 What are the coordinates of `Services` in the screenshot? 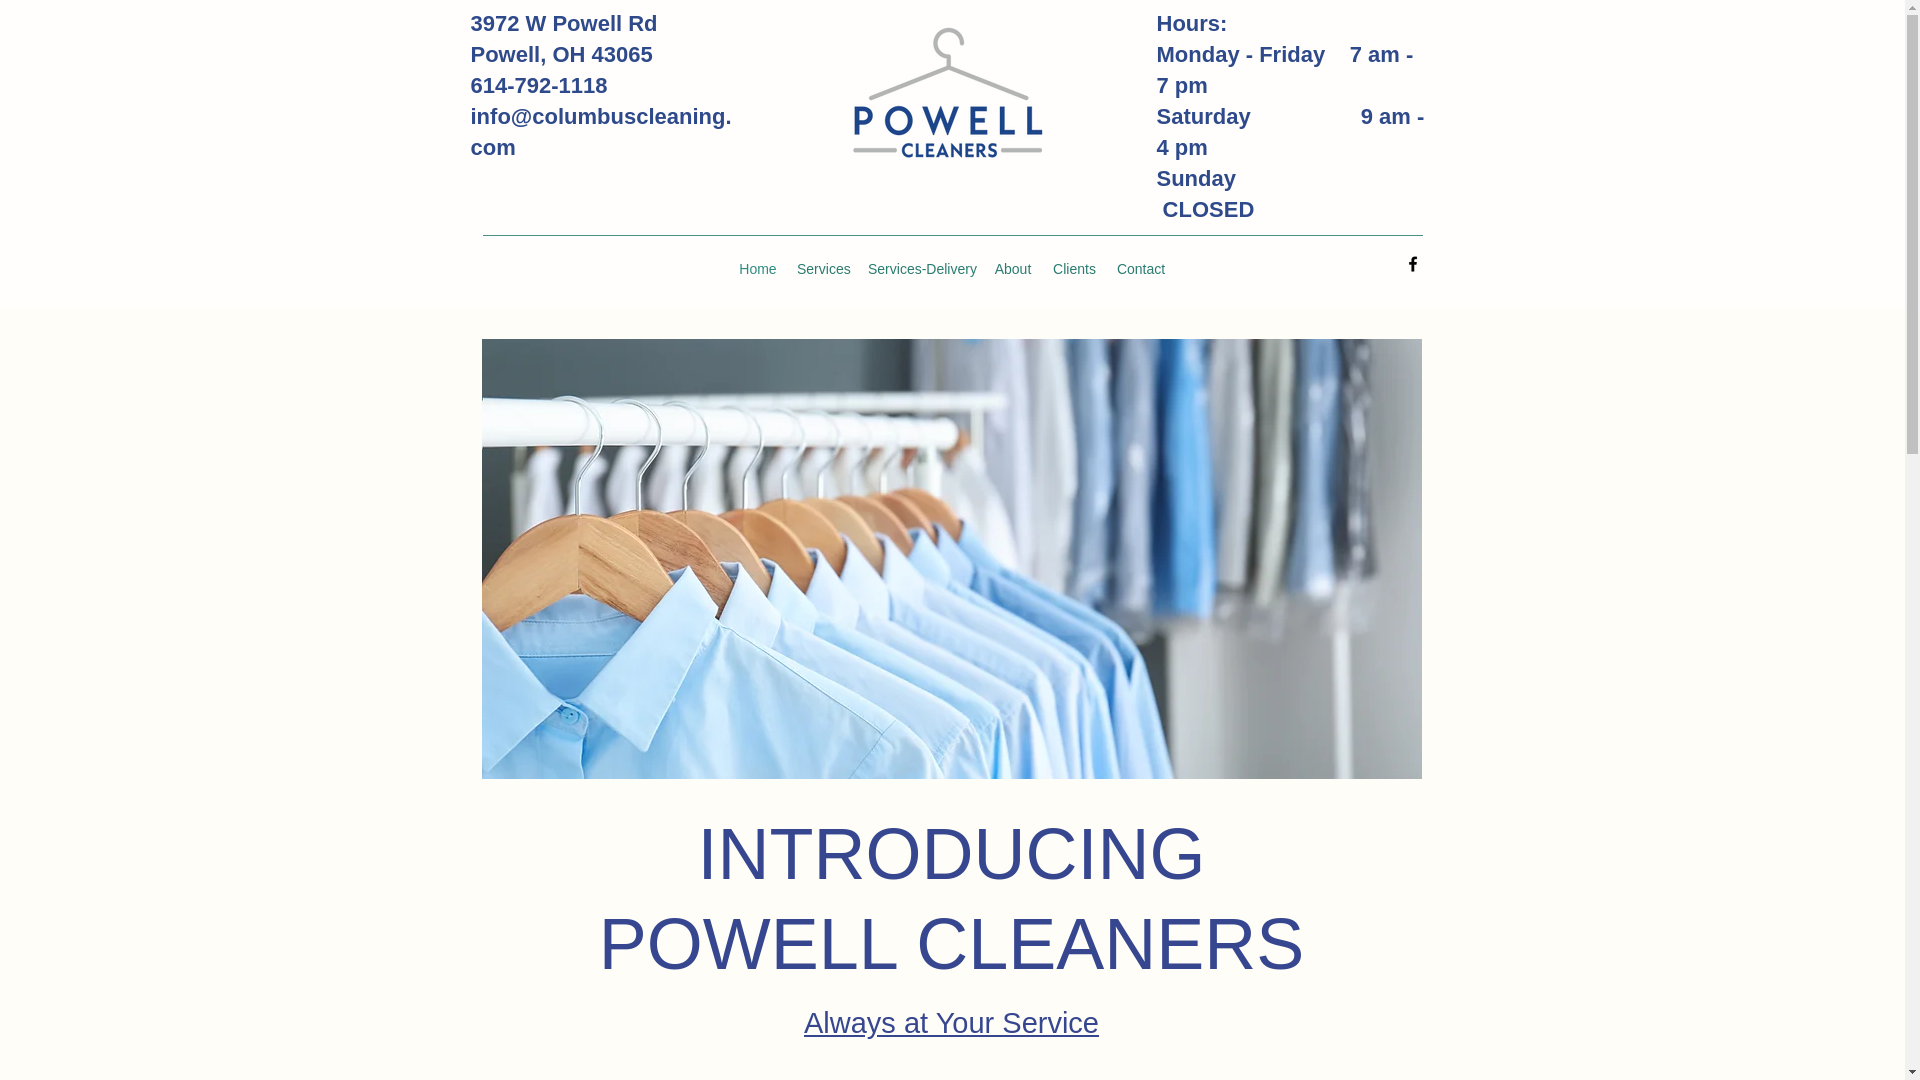 It's located at (822, 268).